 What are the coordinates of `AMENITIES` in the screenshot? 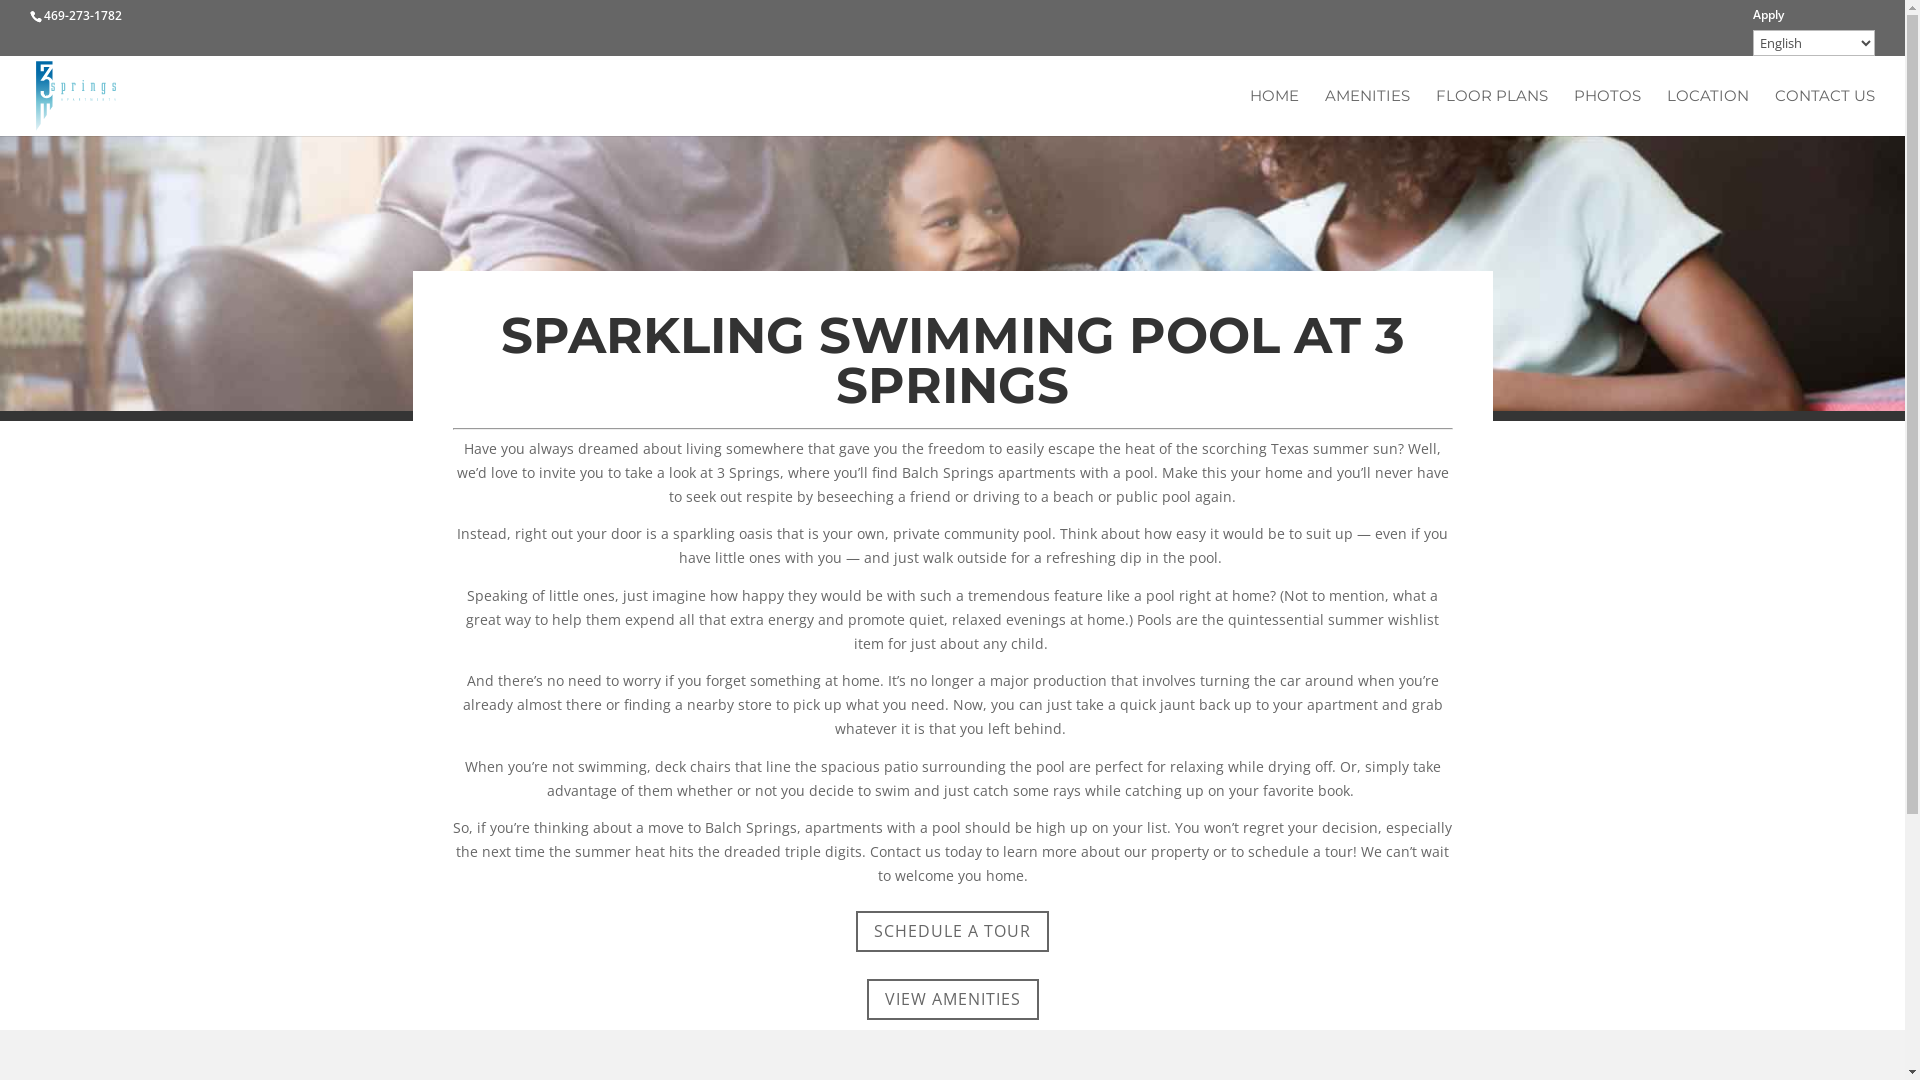 It's located at (1368, 112).